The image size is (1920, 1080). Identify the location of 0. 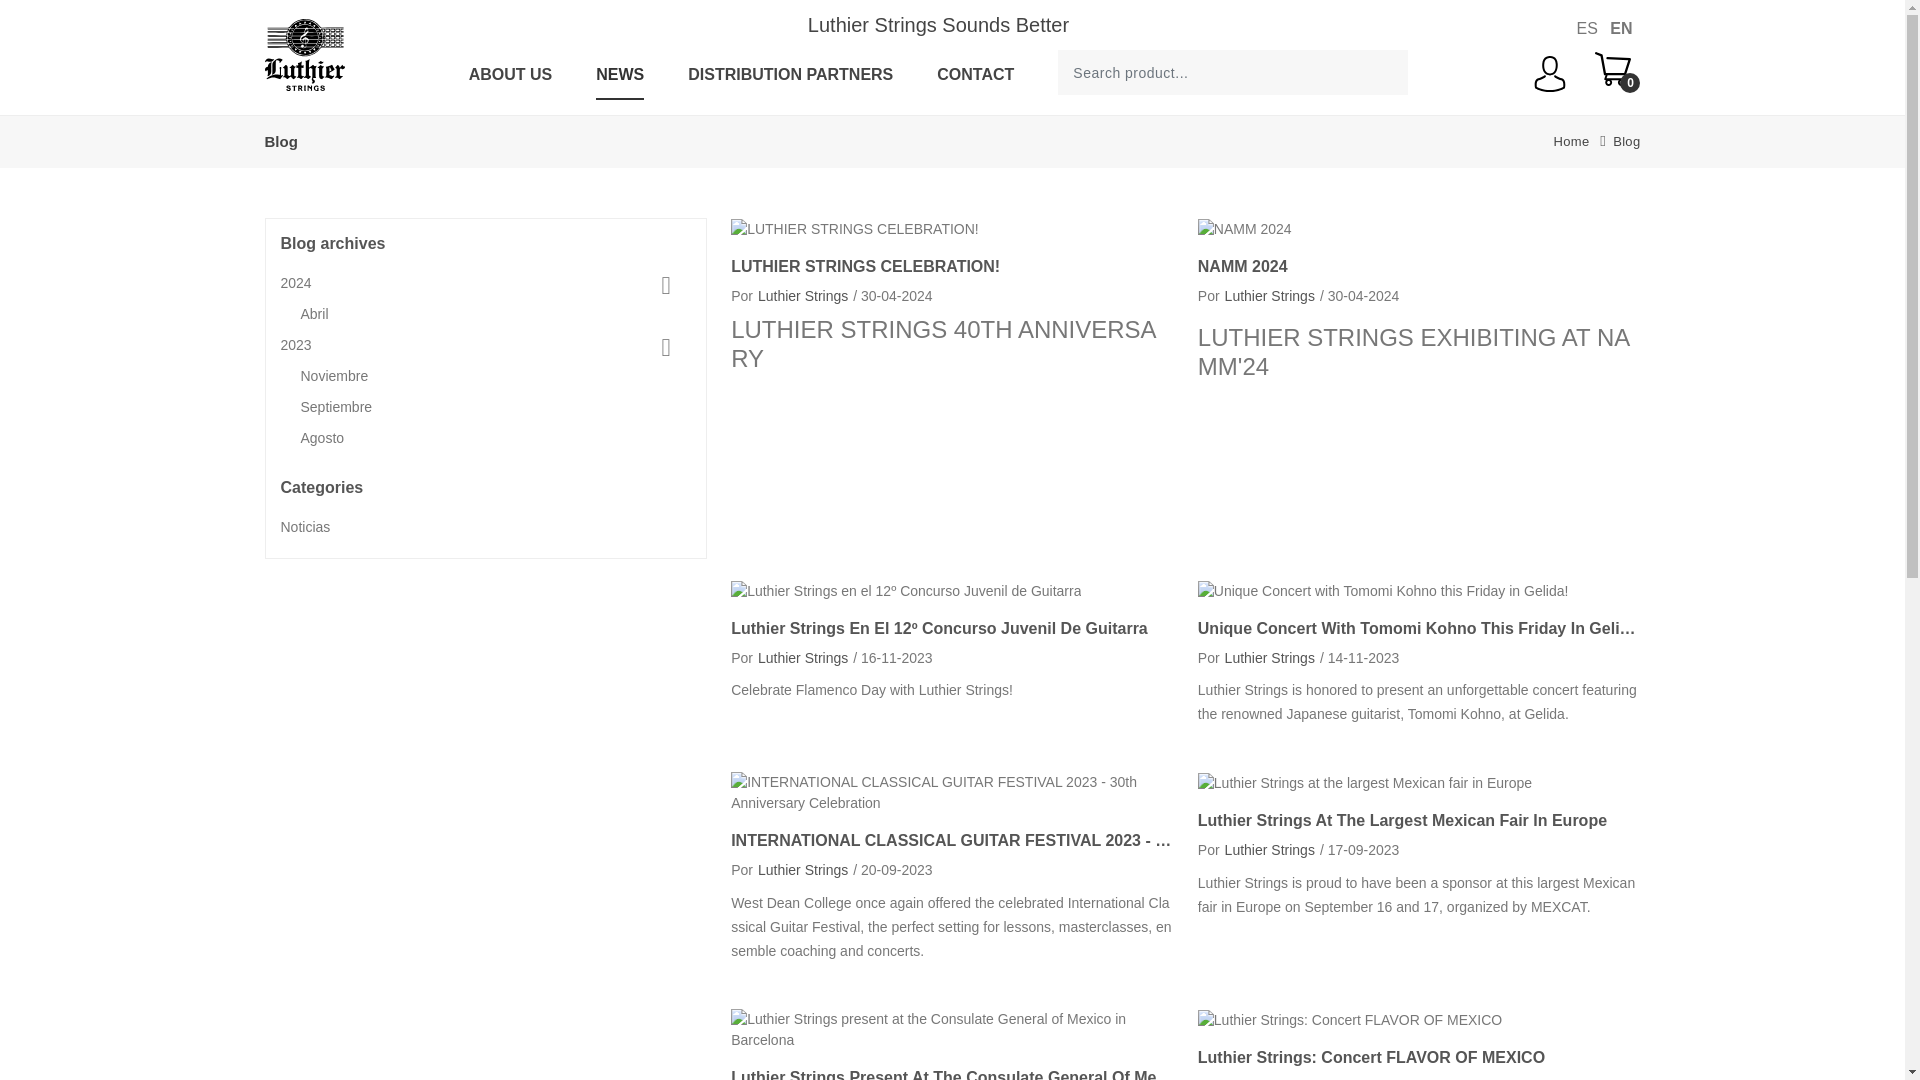
(1617, 71).